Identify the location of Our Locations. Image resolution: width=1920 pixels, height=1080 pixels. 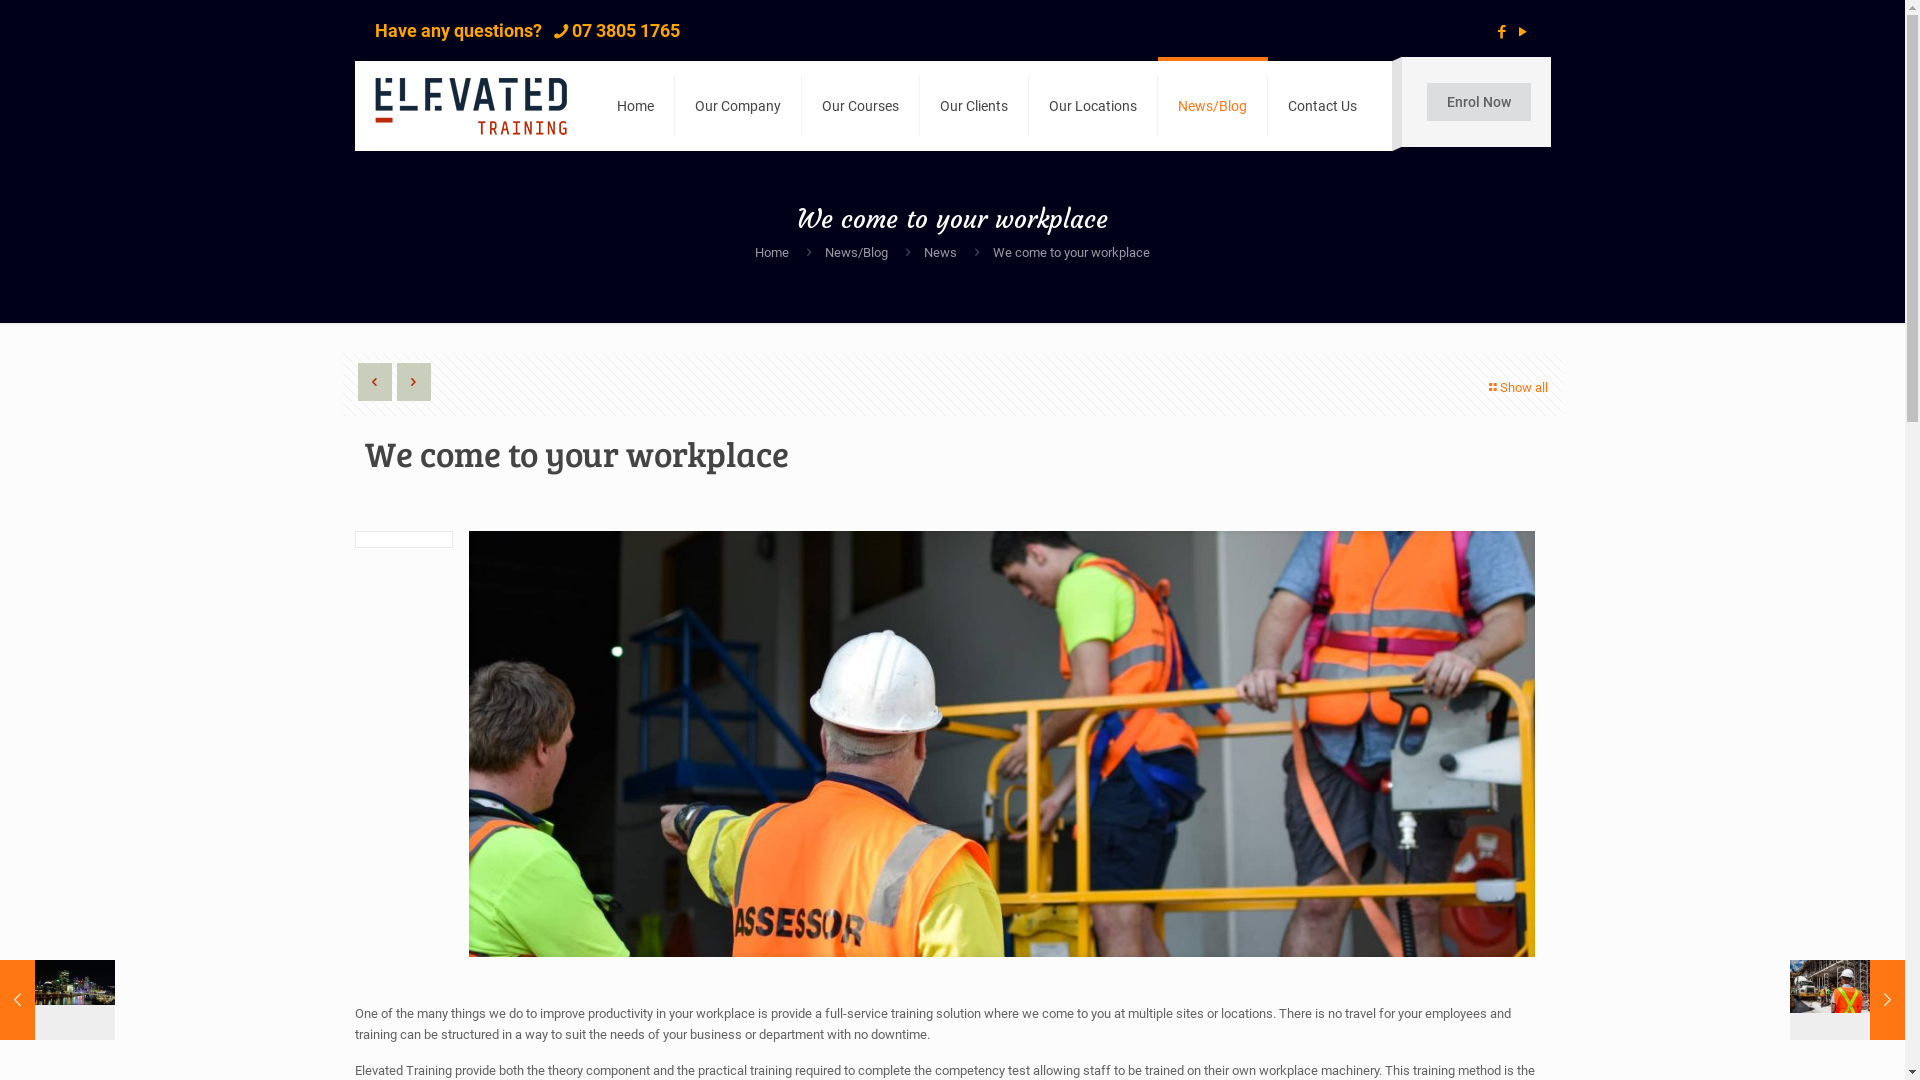
(1092, 106).